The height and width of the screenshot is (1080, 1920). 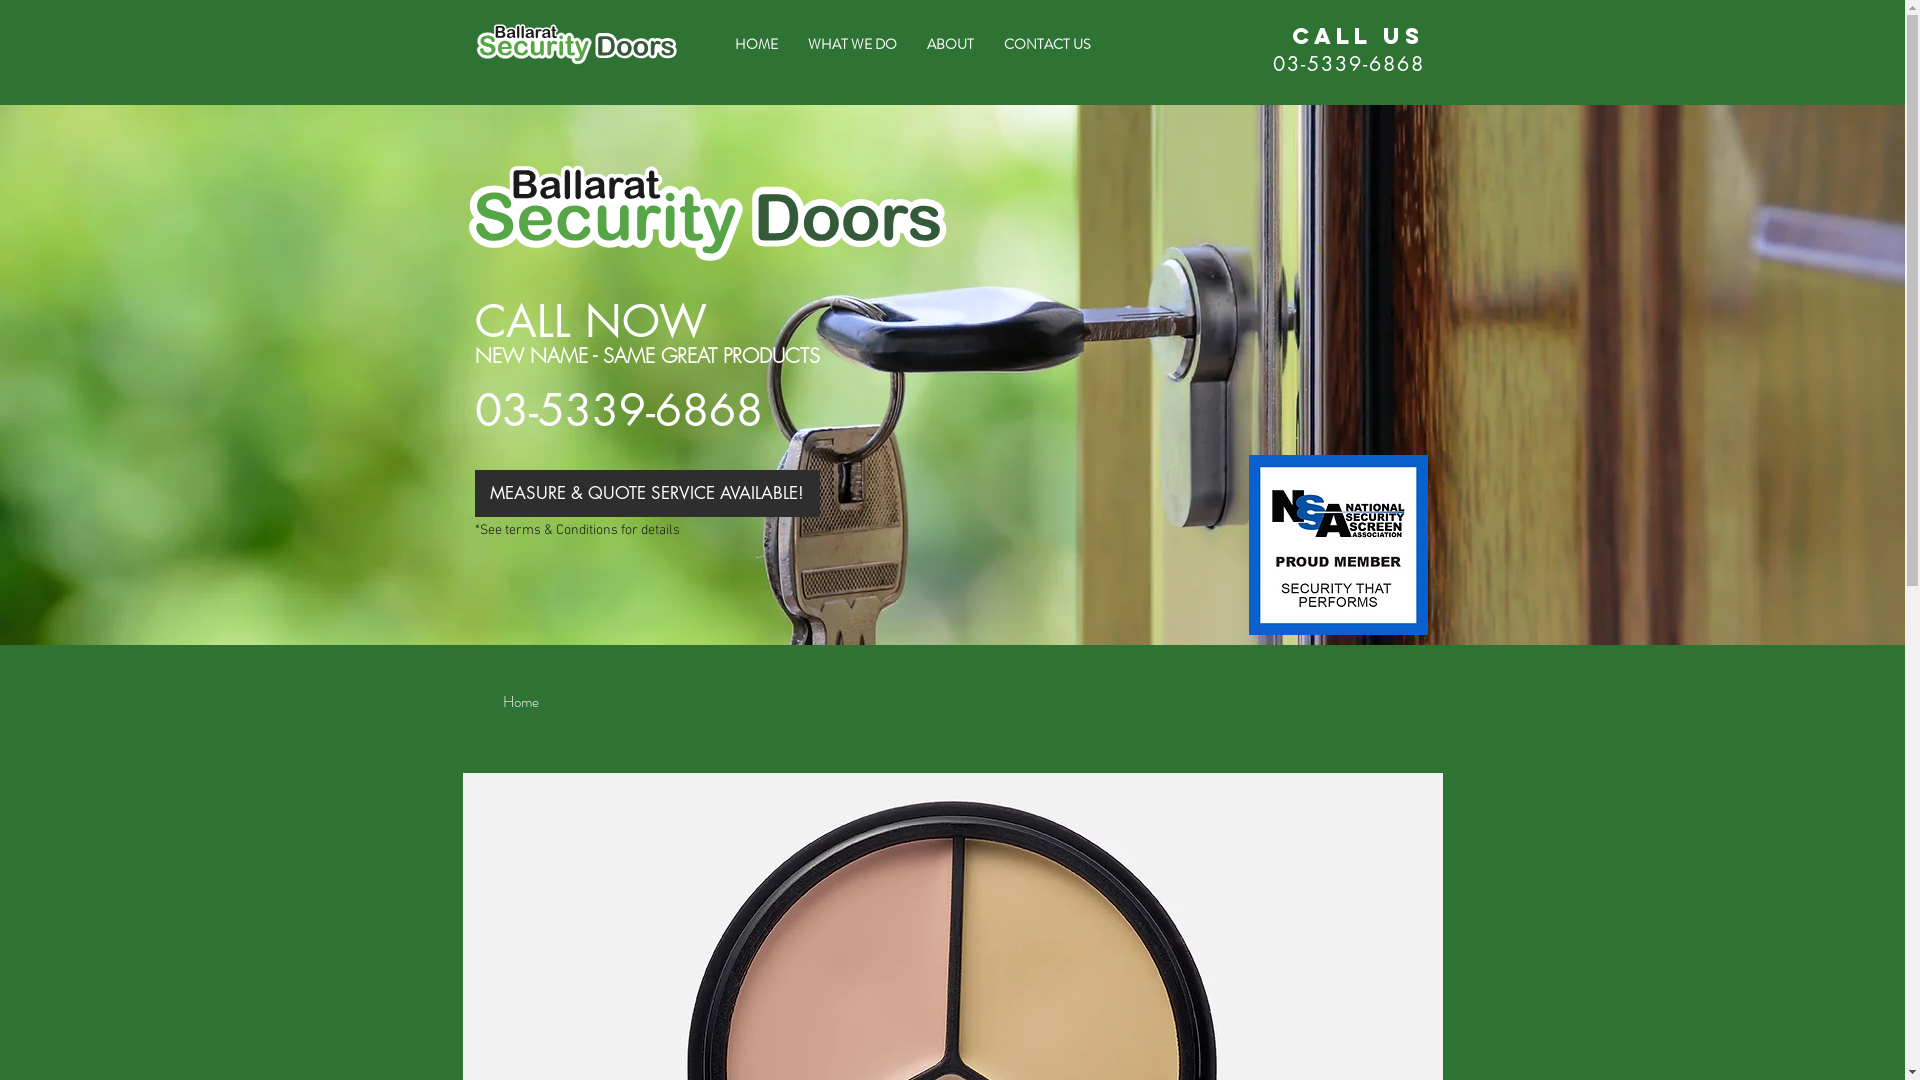 What do you see at coordinates (756, 44) in the screenshot?
I see `HOME` at bounding box center [756, 44].